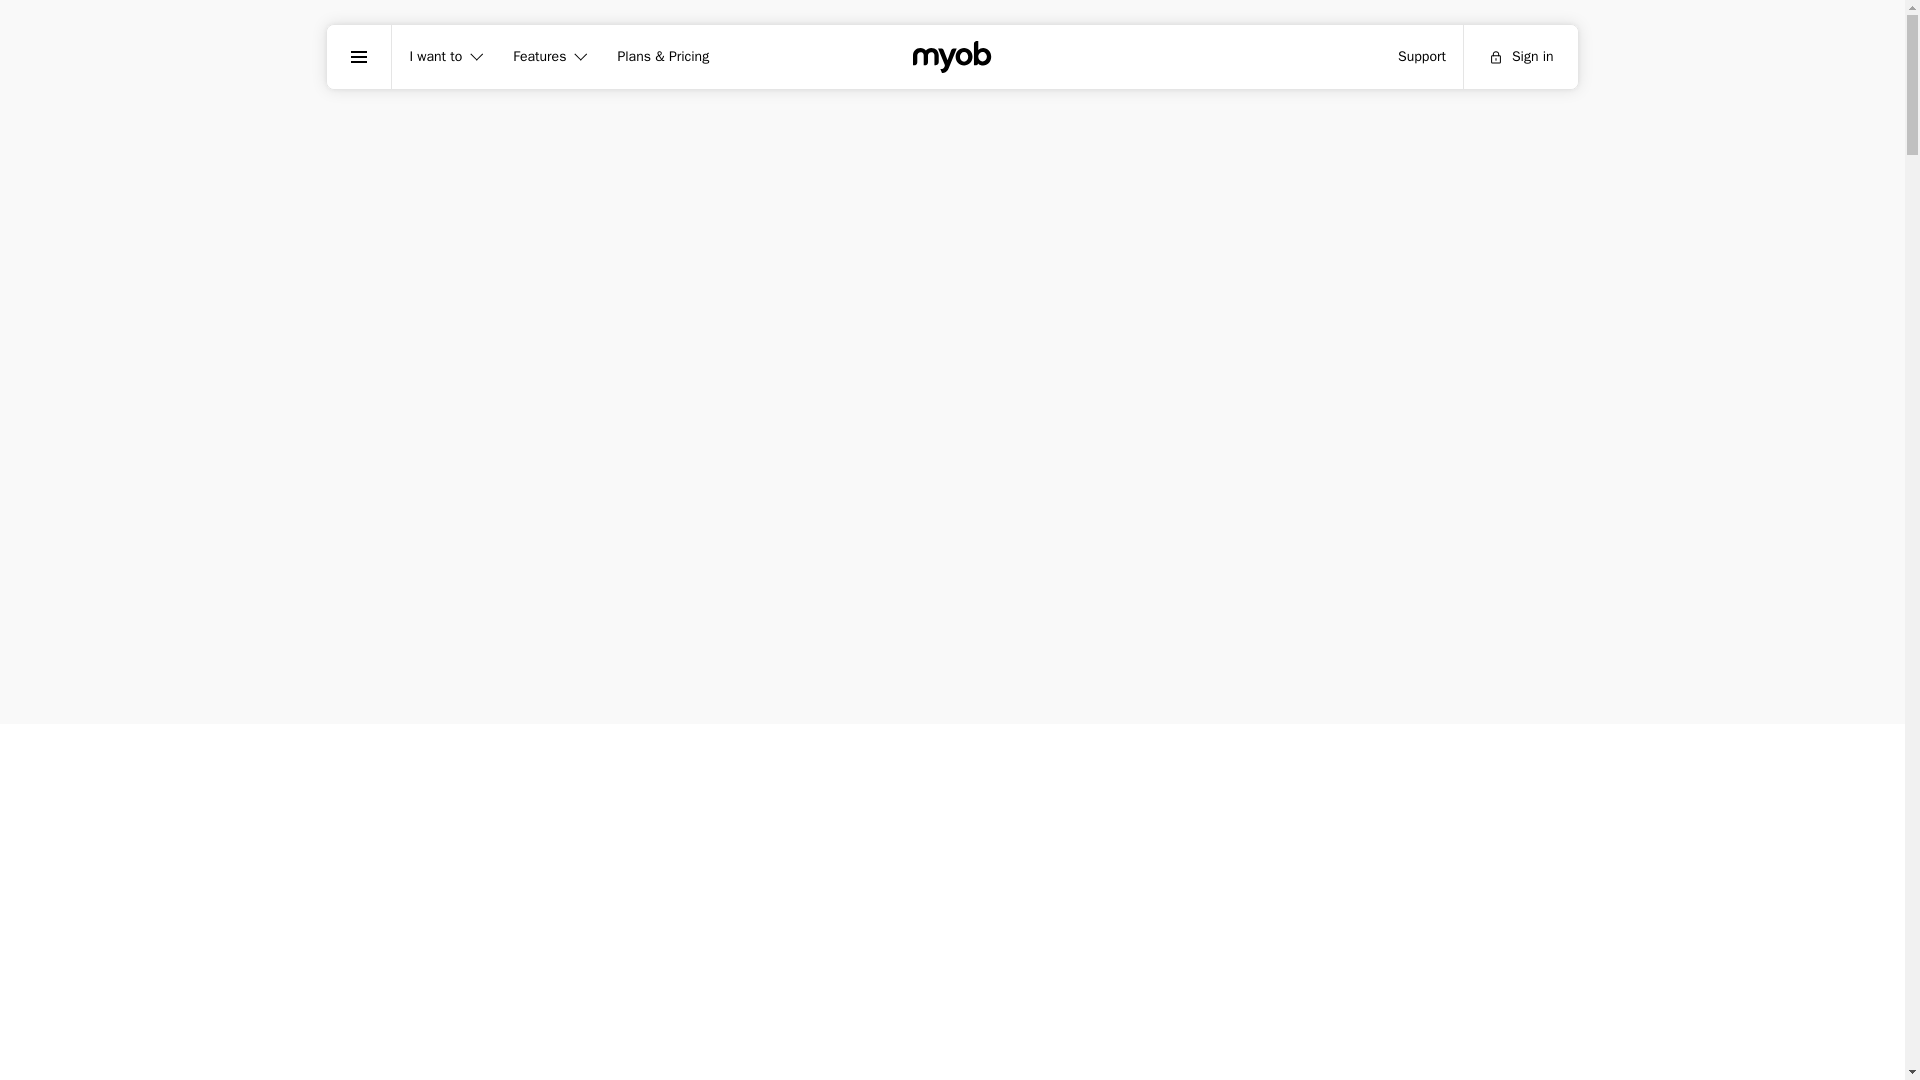  What do you see at coordinates (547, 56) in the screenshot?
I see `Features` at bounding box center [547, 56].